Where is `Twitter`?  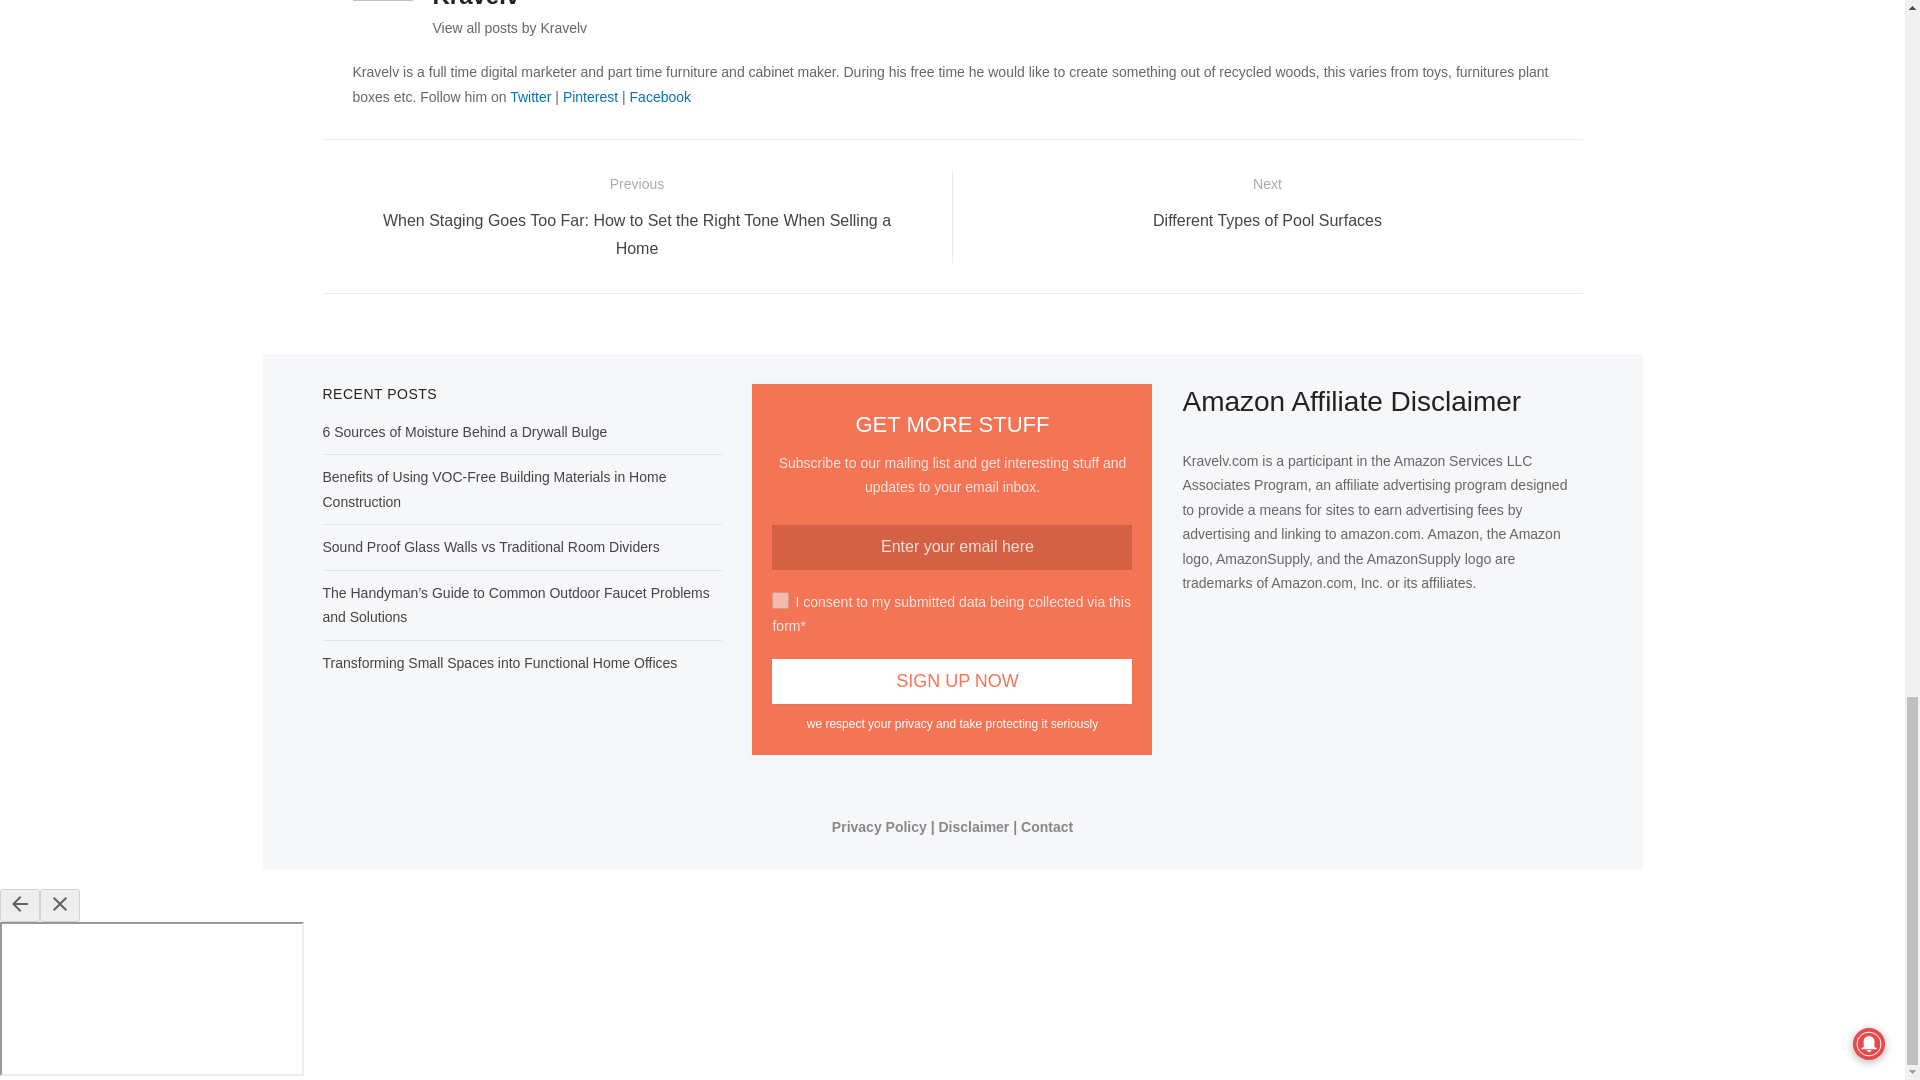
Twitter is located at coordinates (530, 96).